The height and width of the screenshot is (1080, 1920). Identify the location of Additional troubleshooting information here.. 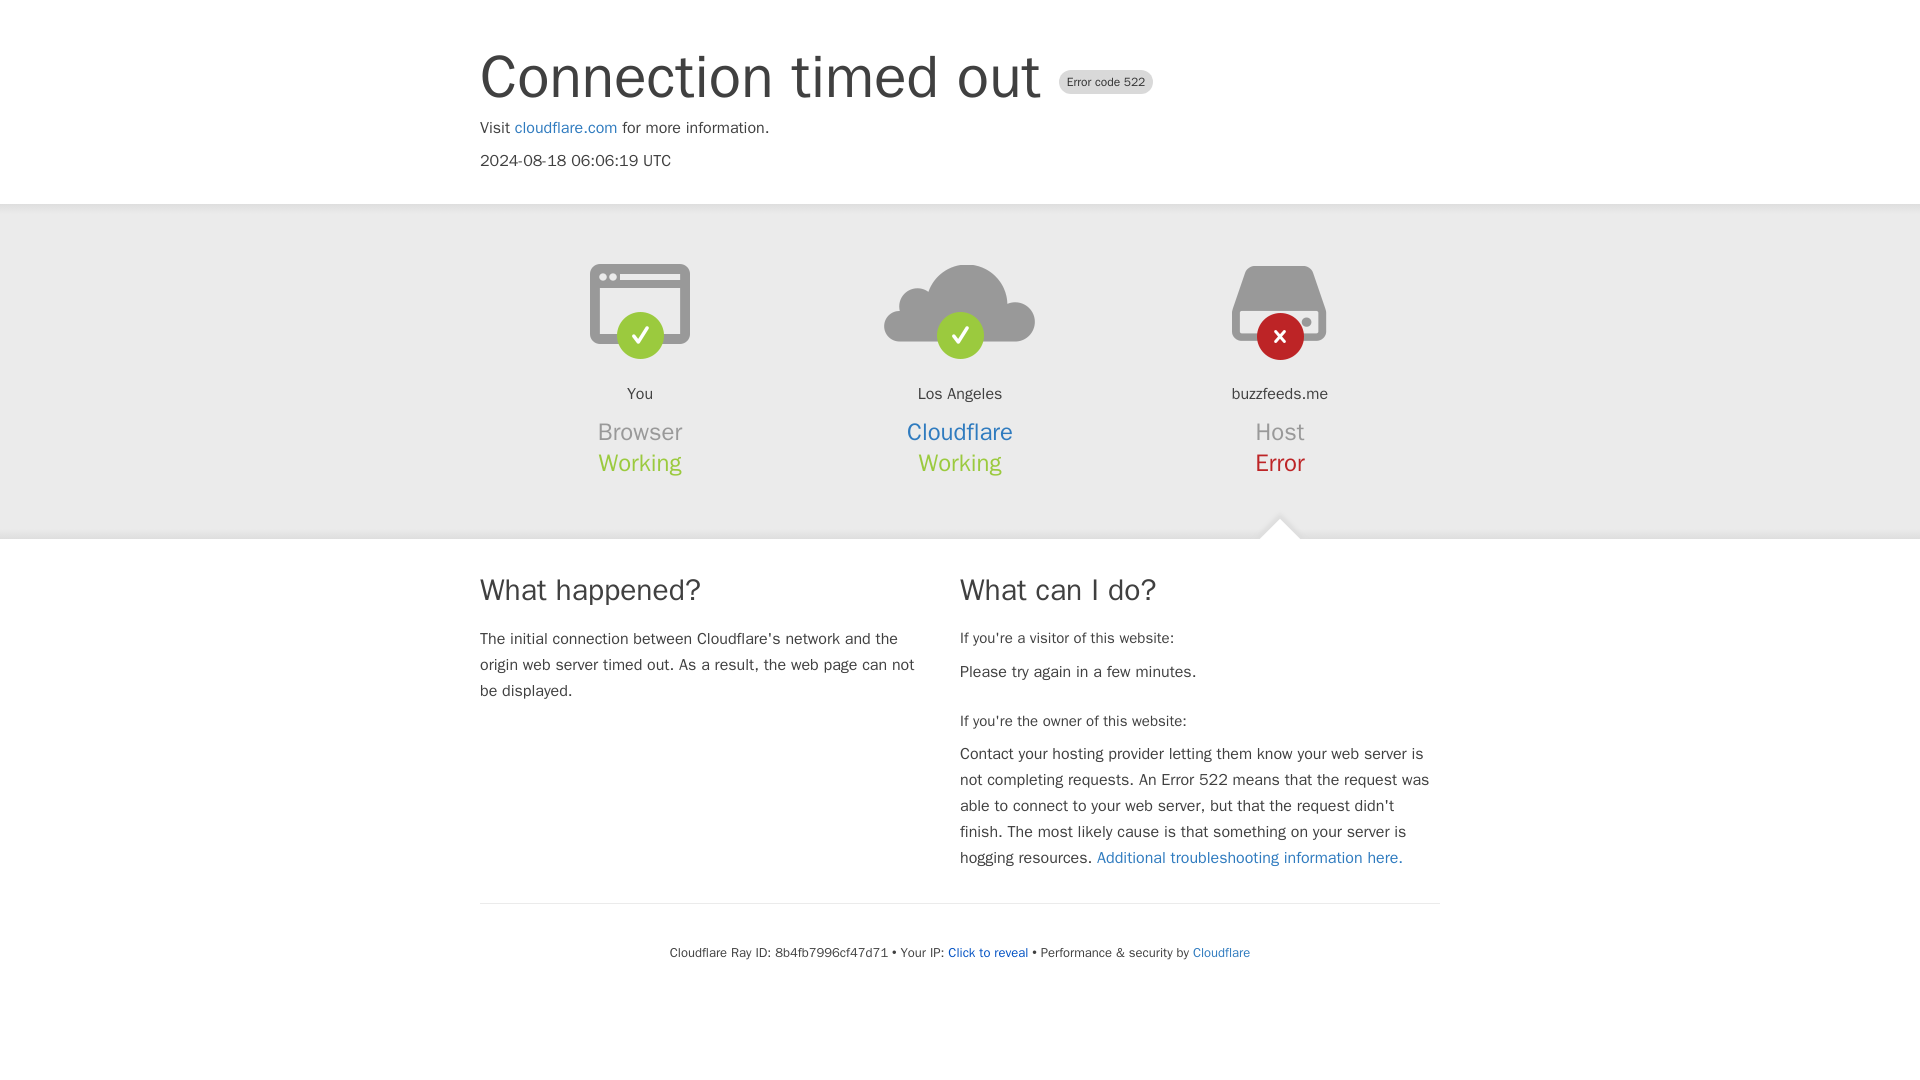
(1250, 858).